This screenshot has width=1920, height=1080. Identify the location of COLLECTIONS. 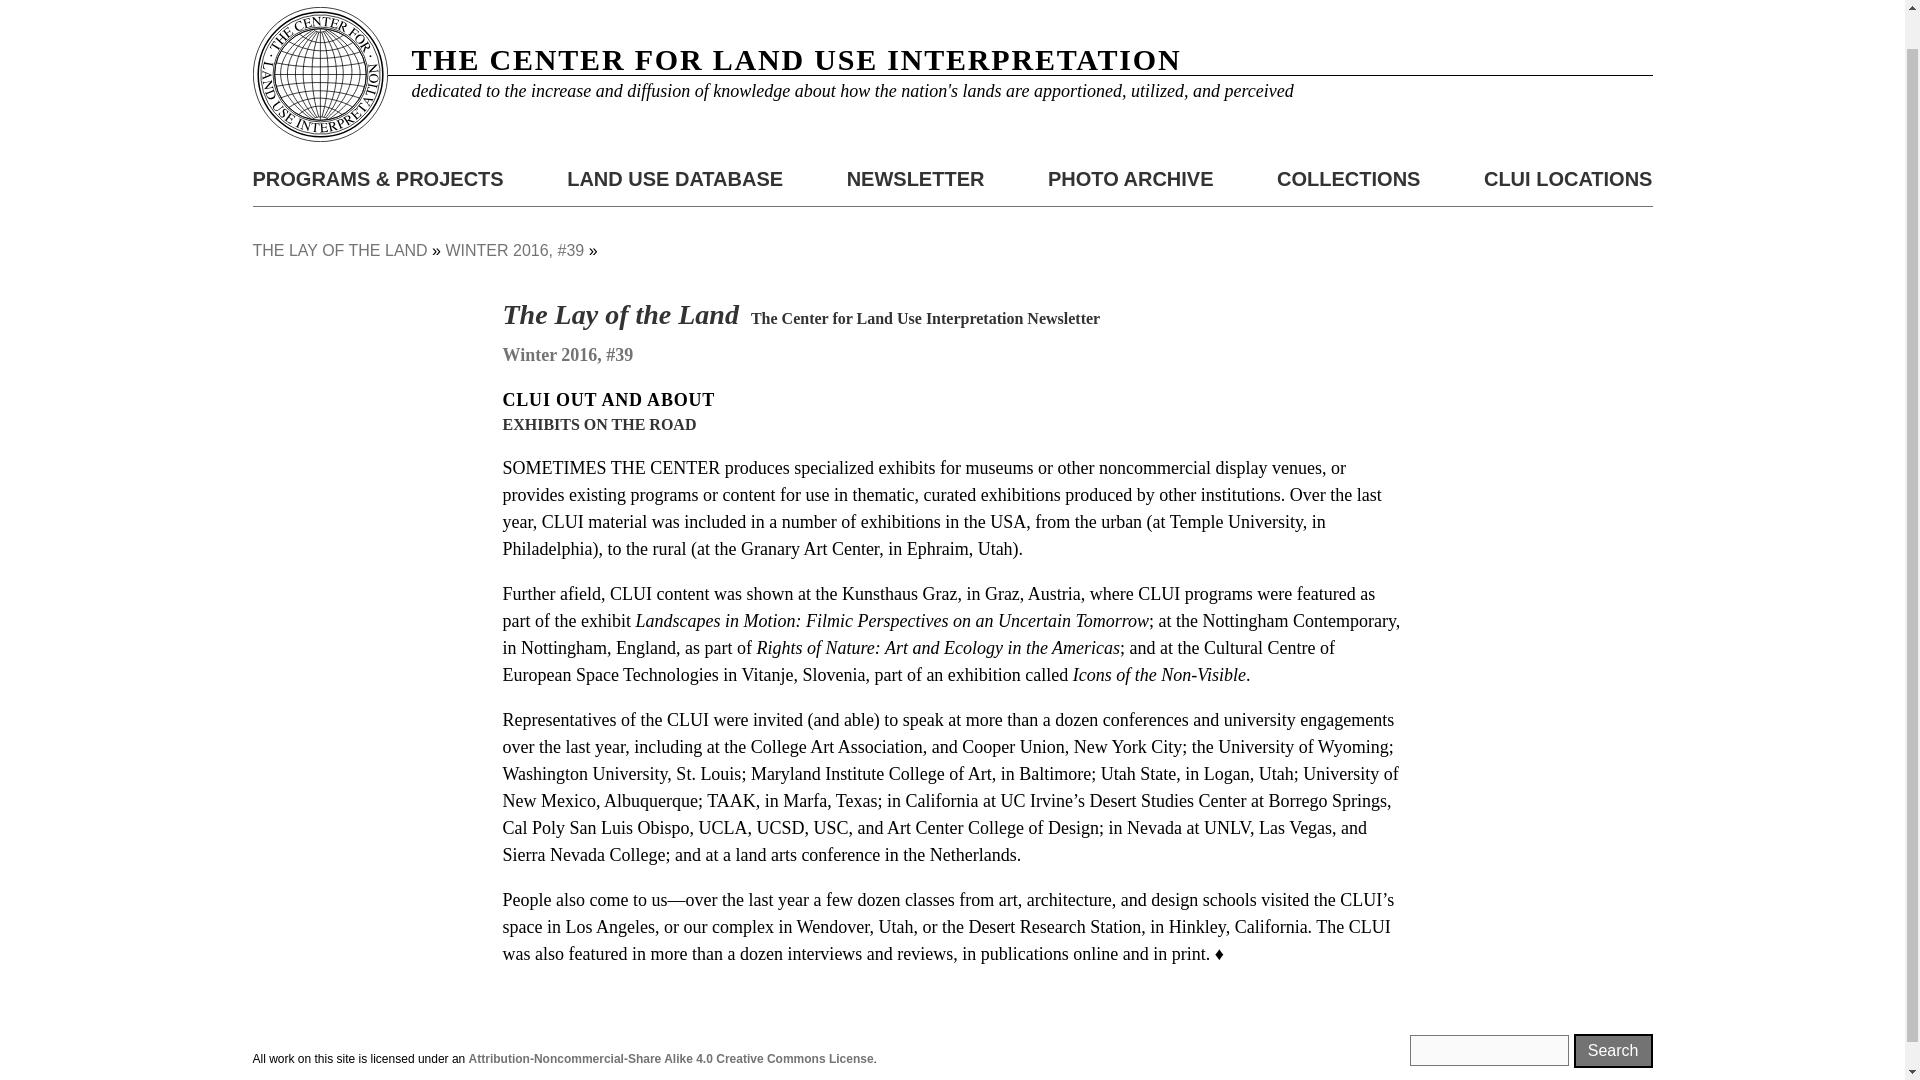
(1348, 179).